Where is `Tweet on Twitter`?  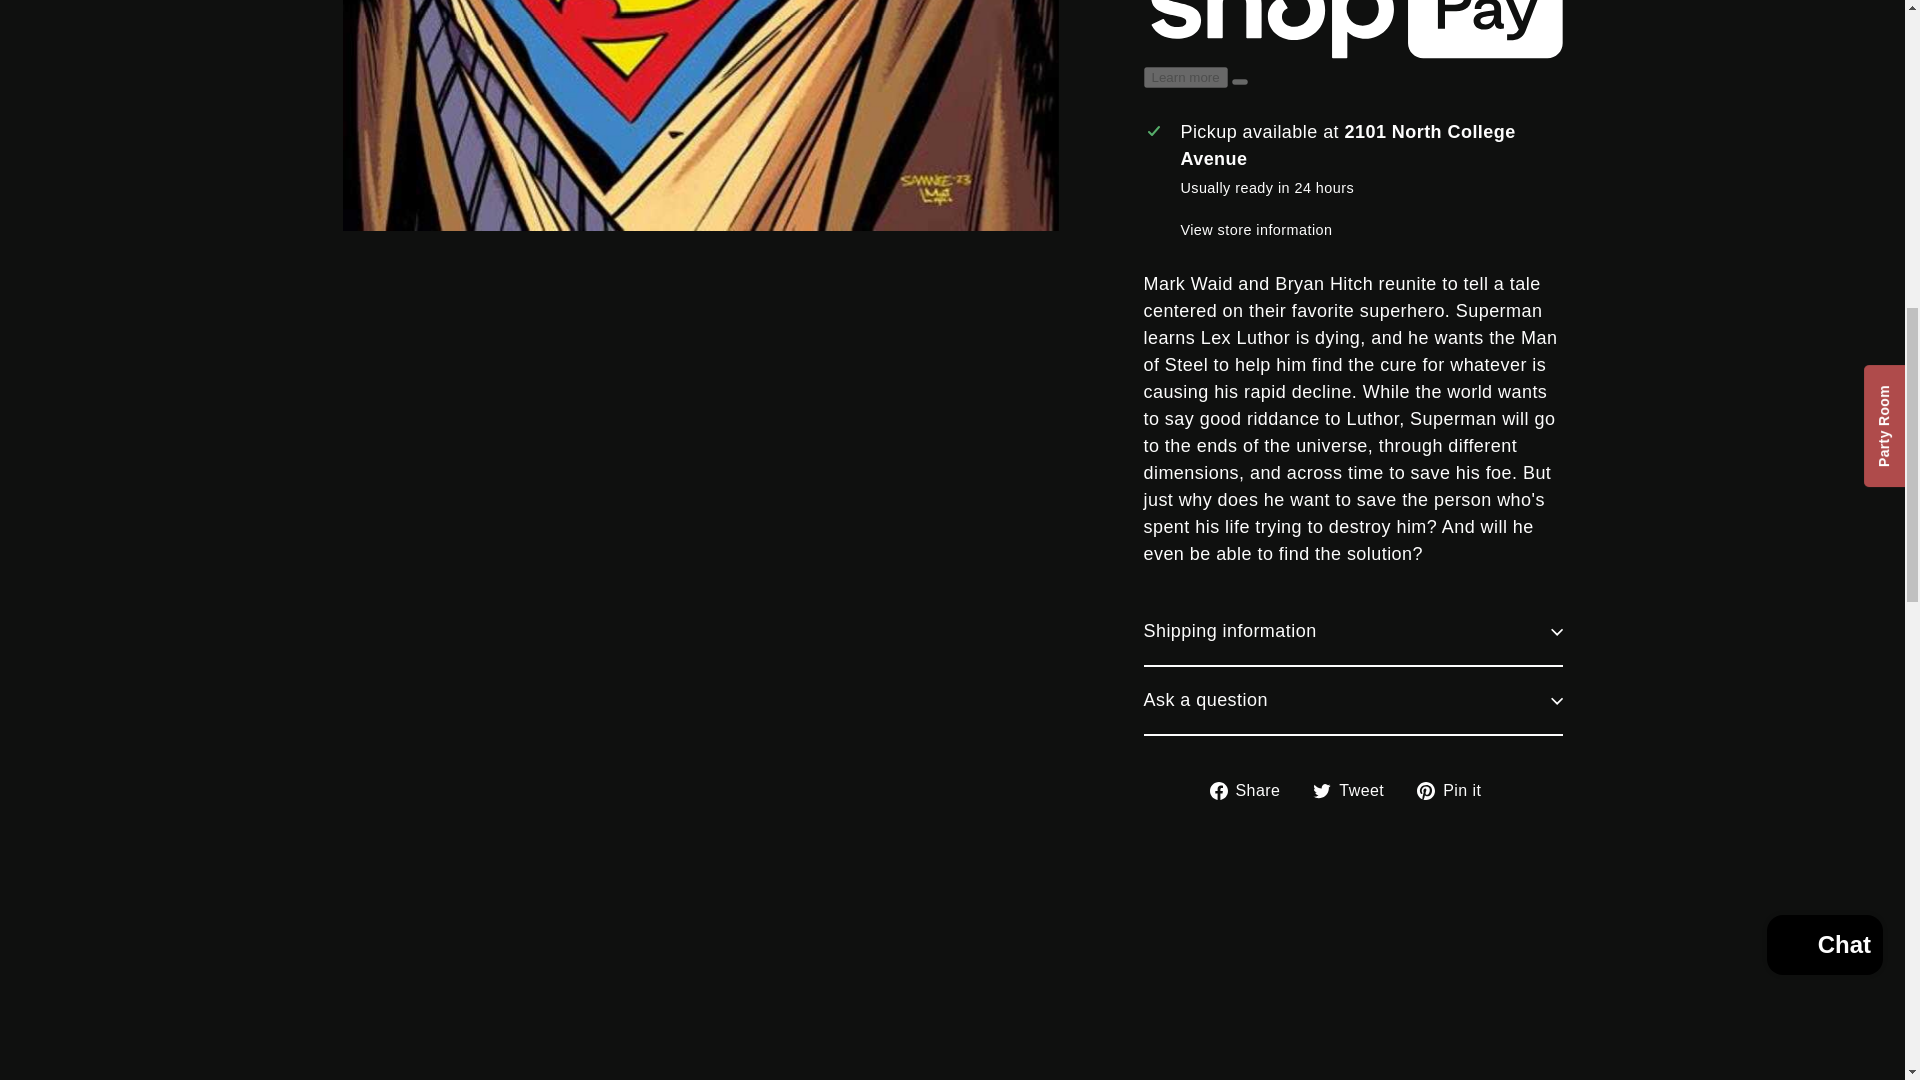
Tweet on Twitter is located at coordinates (1356, 790).